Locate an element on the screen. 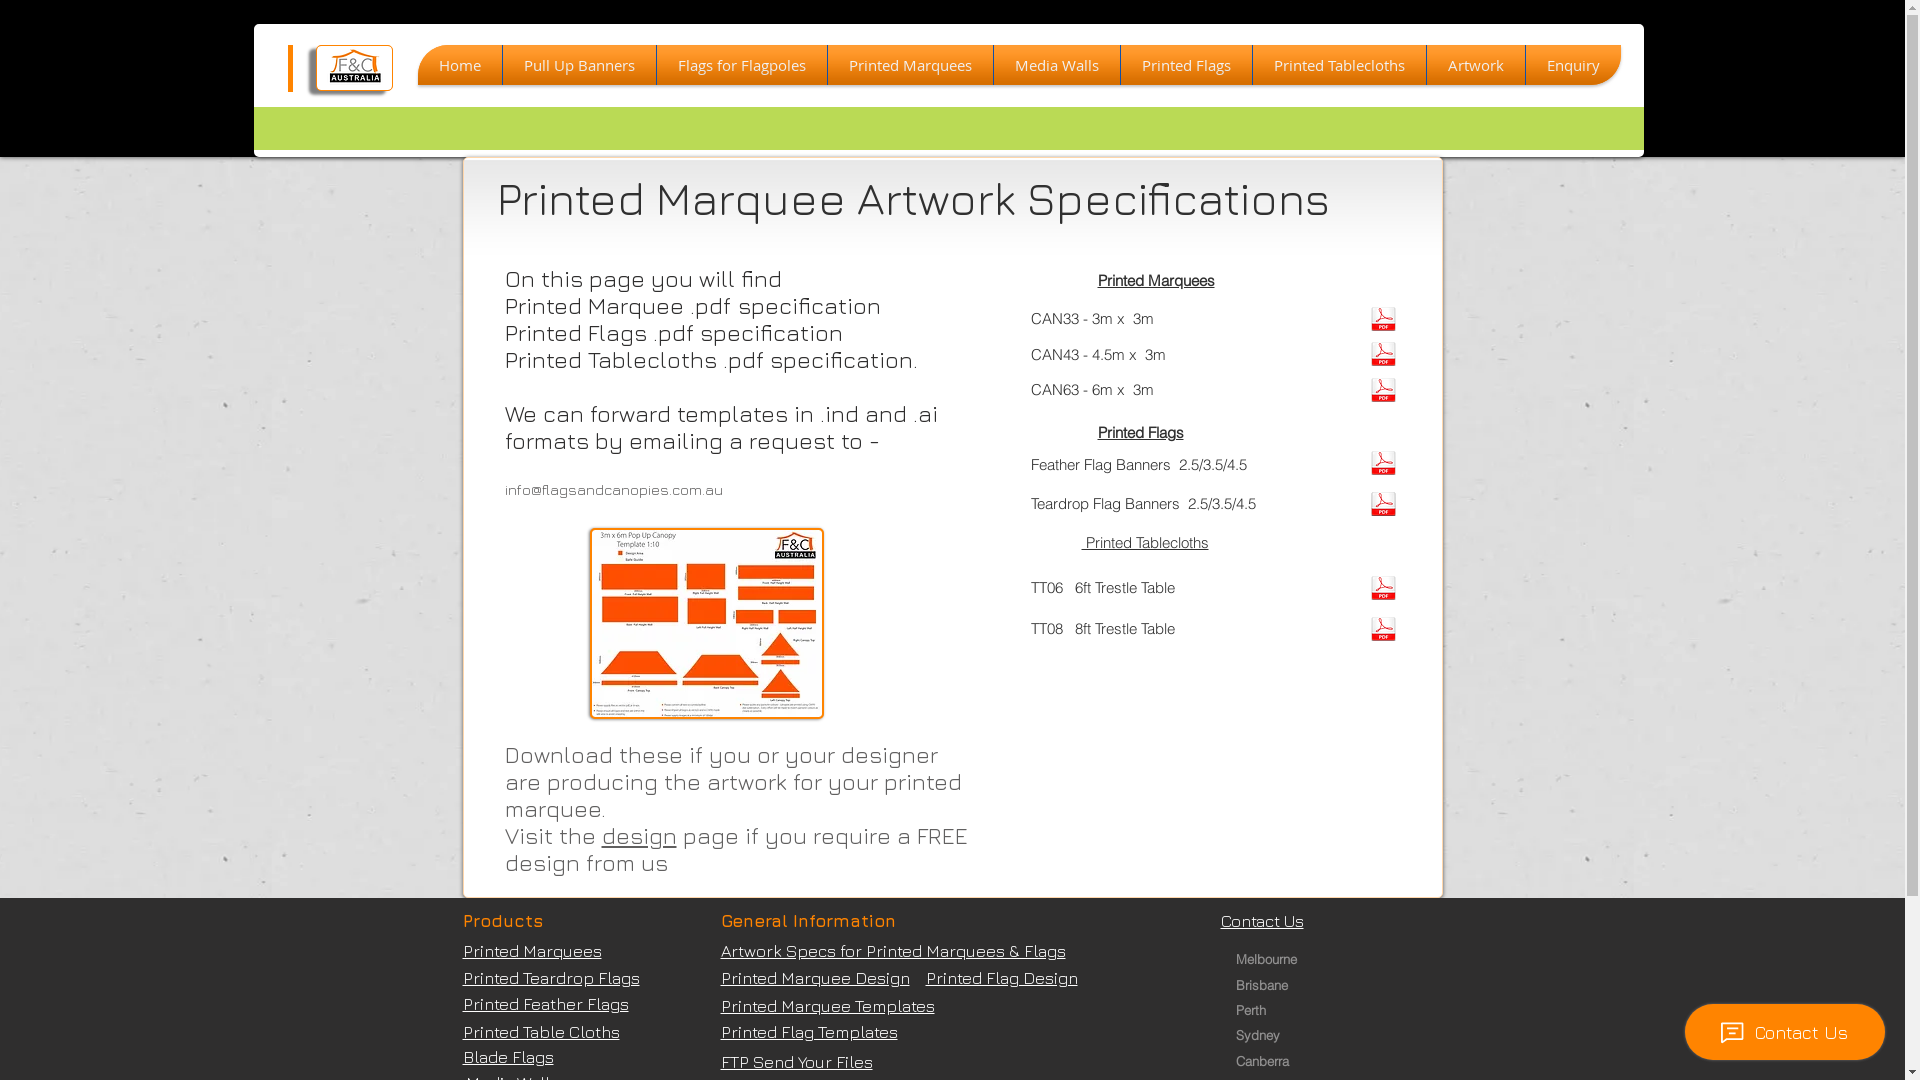 Image resolution: width=1920 pixels, height=1080 pixels. Perth            is located at coordinates (1273, 1010).